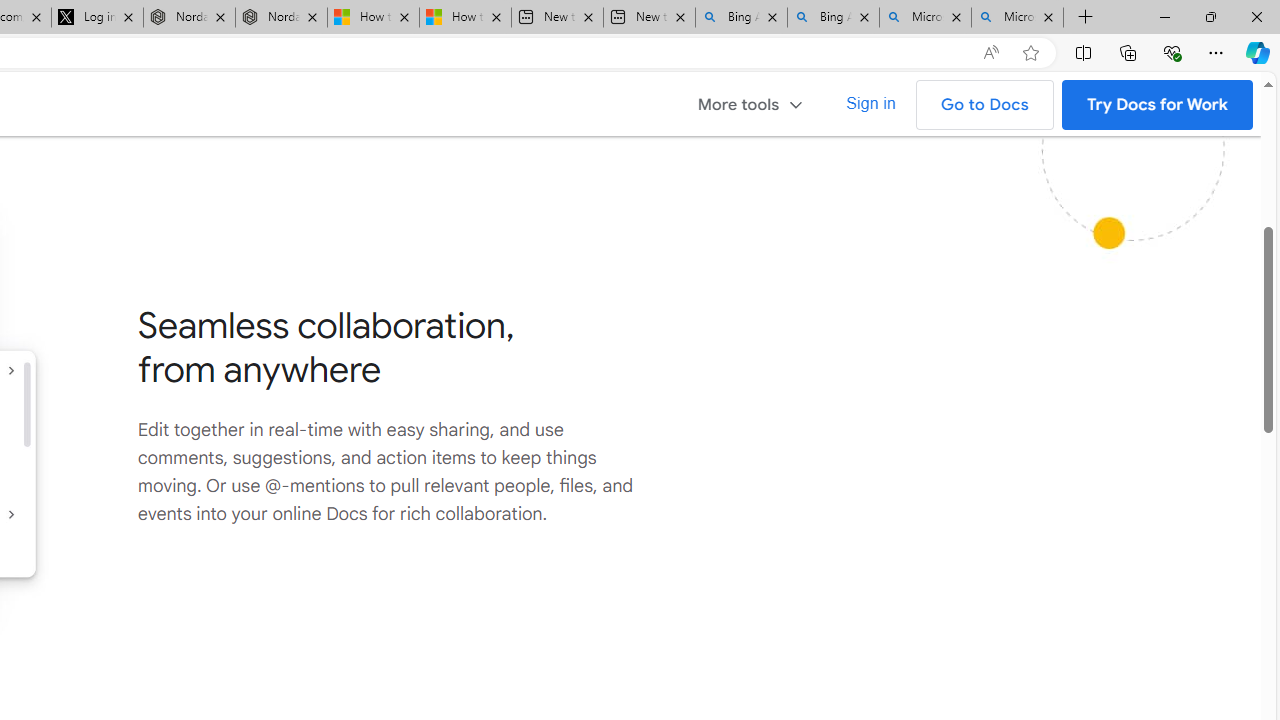 Image resolution: width=1280 pixels, height=720 pixels. I want to click on Microsoft Bing Timeline - Search, so click(1017, 18).